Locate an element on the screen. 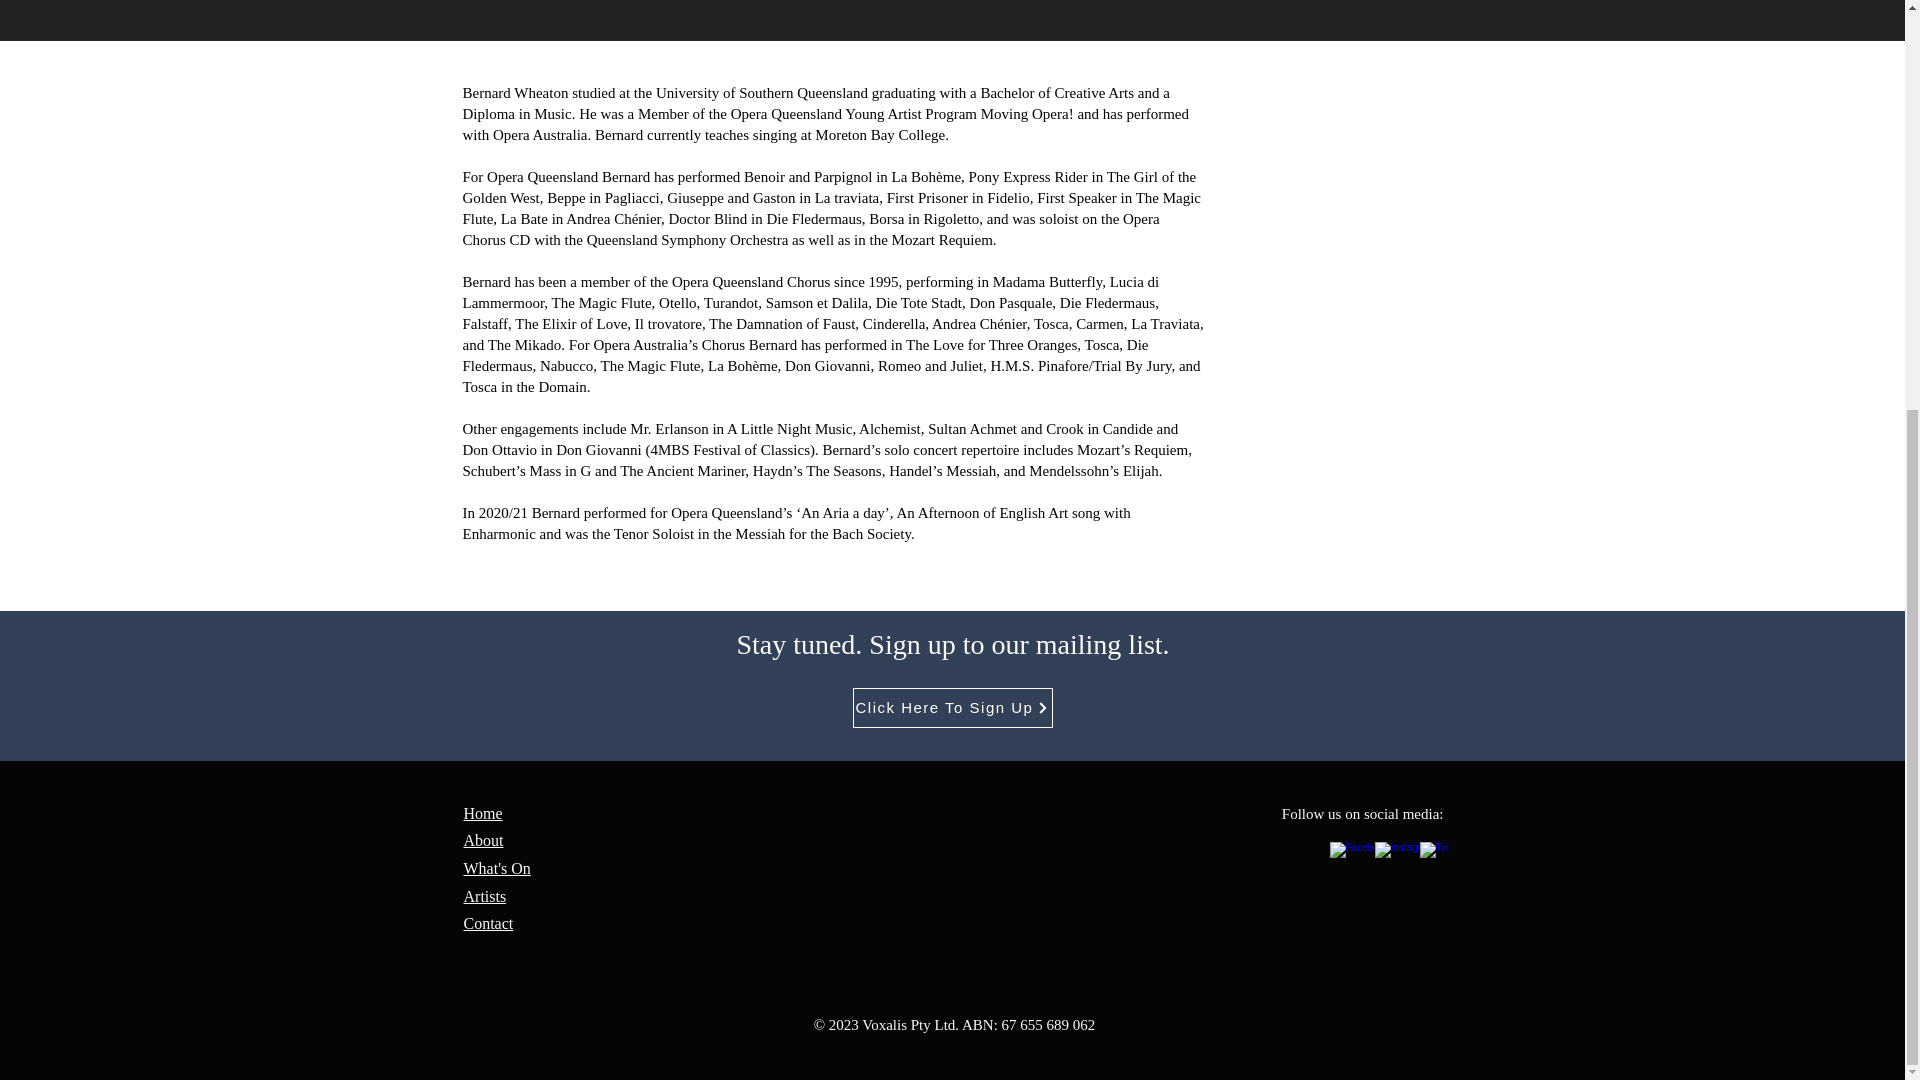 Image resolution: width=1920 pixels, height=1080 pixels. What's On is located at coordinates (498, 868).